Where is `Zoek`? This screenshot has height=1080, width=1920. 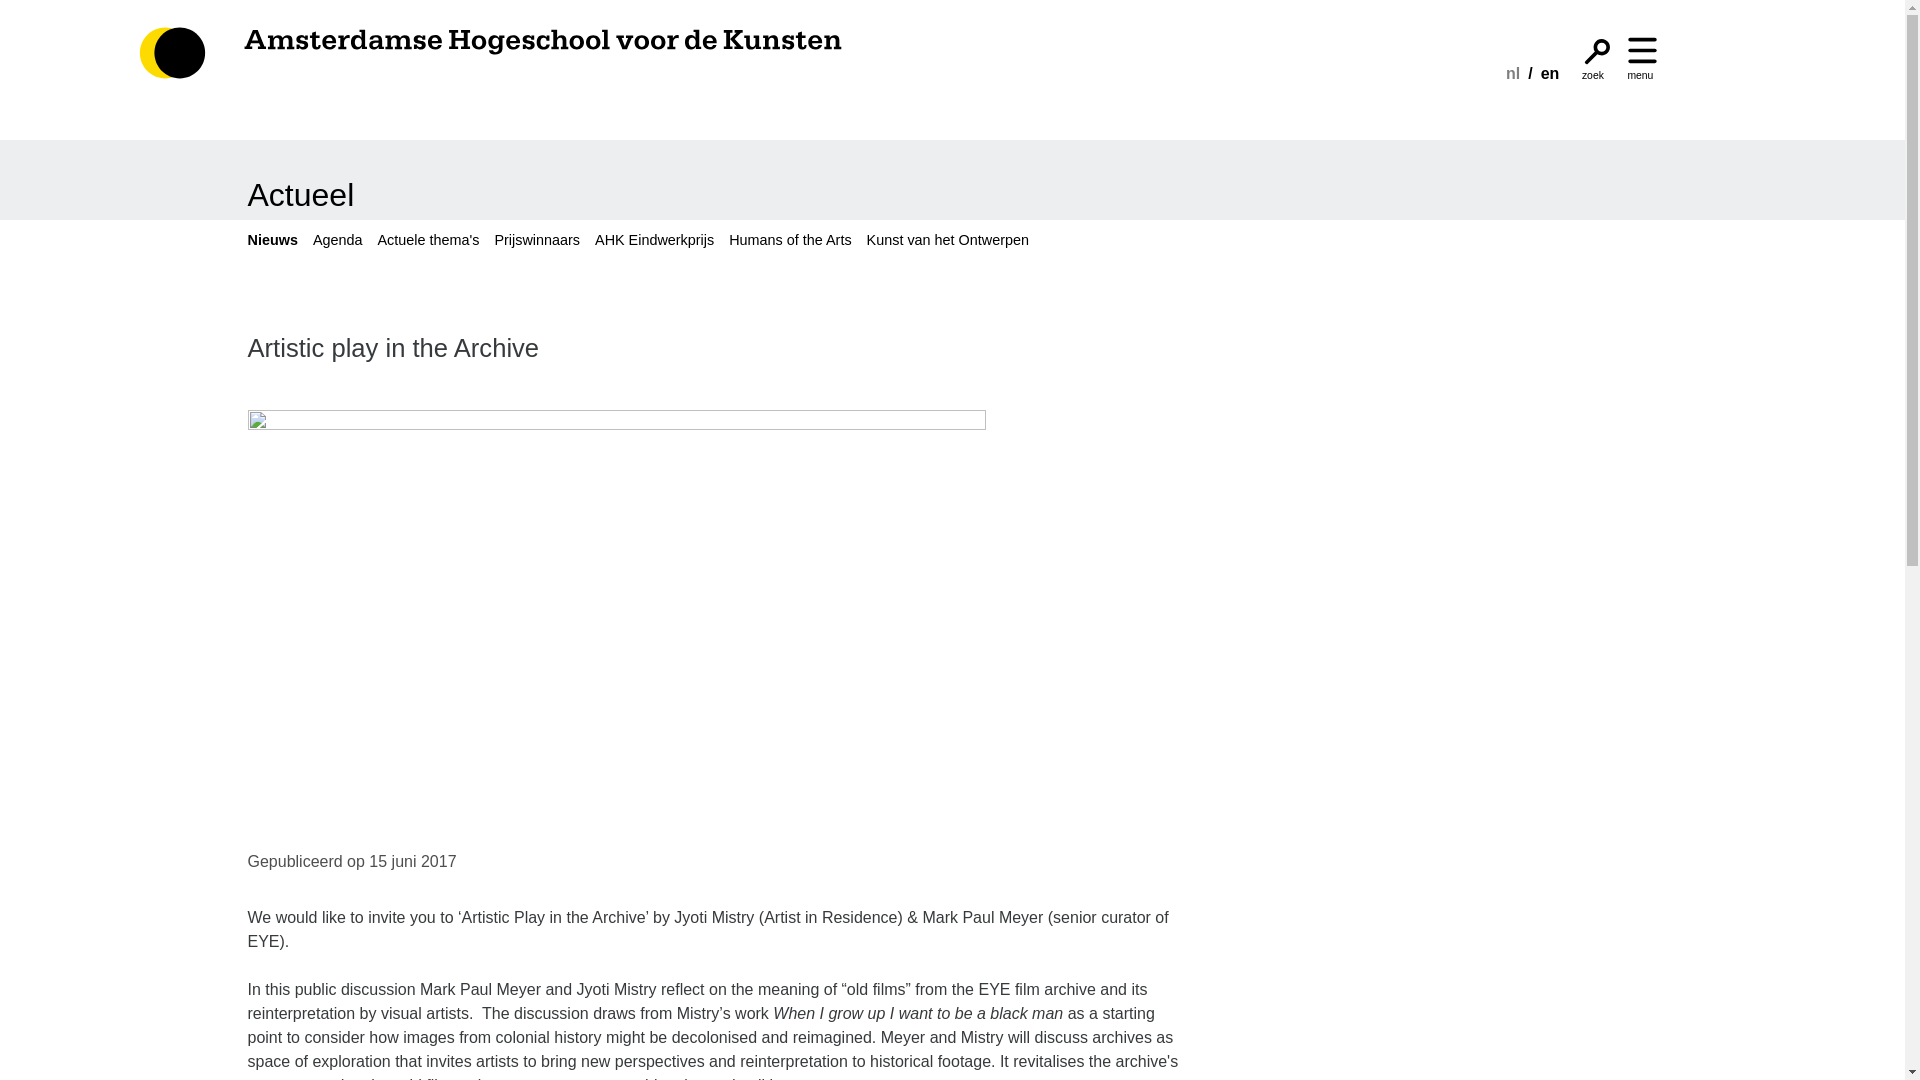 Zoek is located at coordinates (1597, 50).